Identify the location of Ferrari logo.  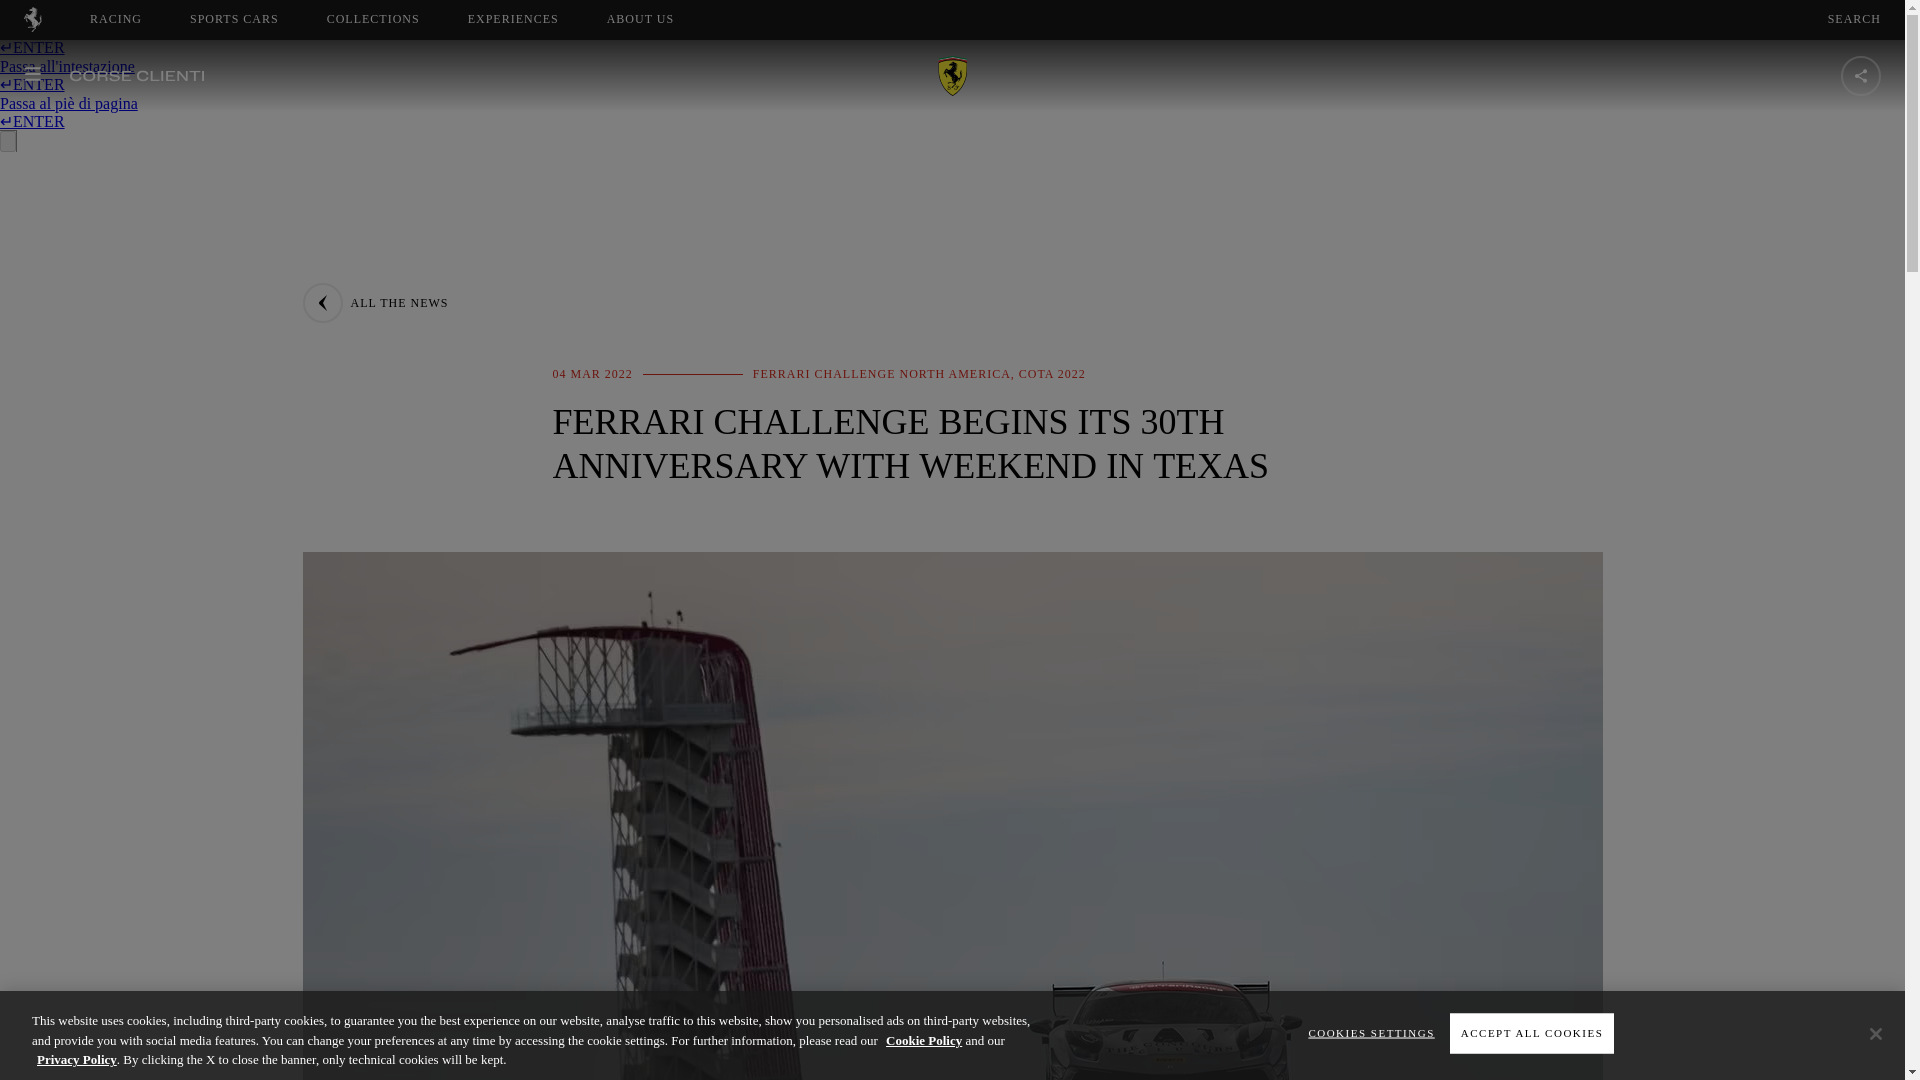
(32, 26).